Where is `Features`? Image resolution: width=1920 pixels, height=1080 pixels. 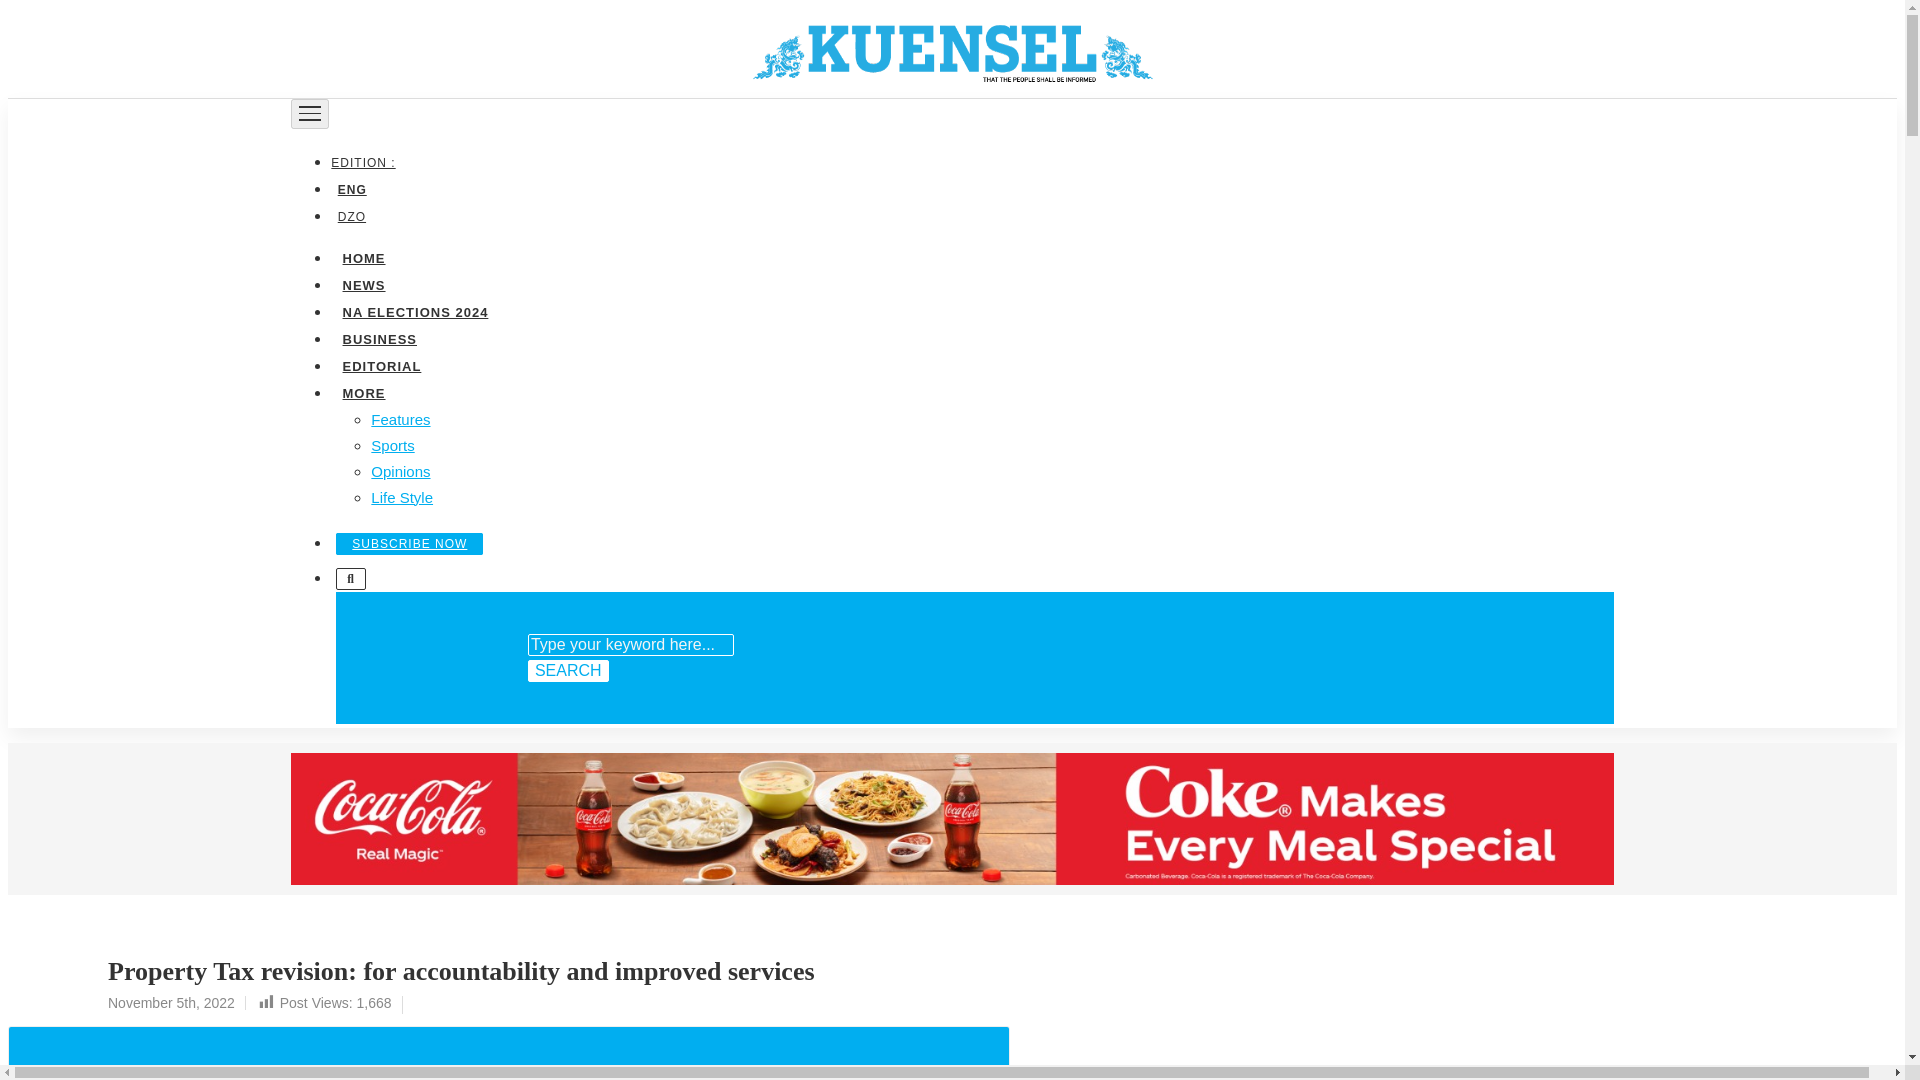
Features is located at coordinates (400, 418).